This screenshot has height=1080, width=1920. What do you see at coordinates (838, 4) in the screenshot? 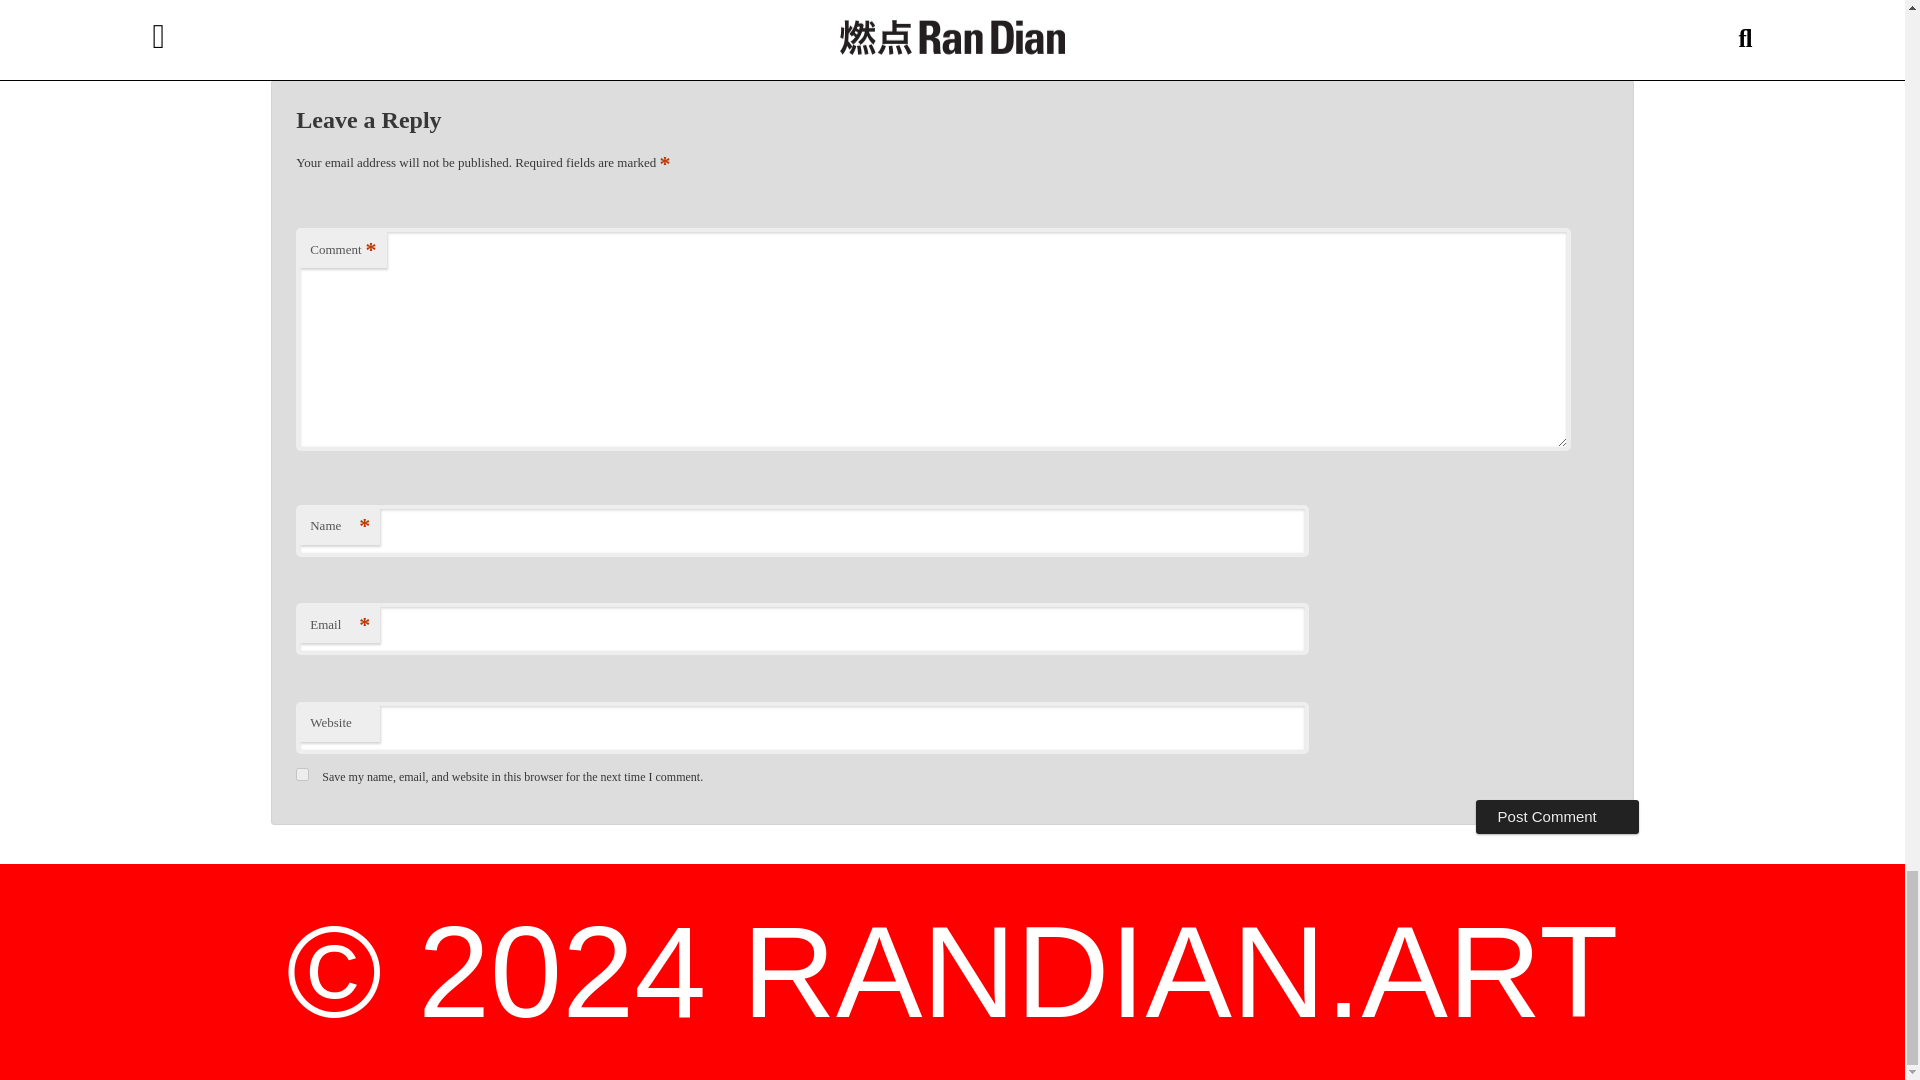
I see `art` at bounding box center [838, 4].